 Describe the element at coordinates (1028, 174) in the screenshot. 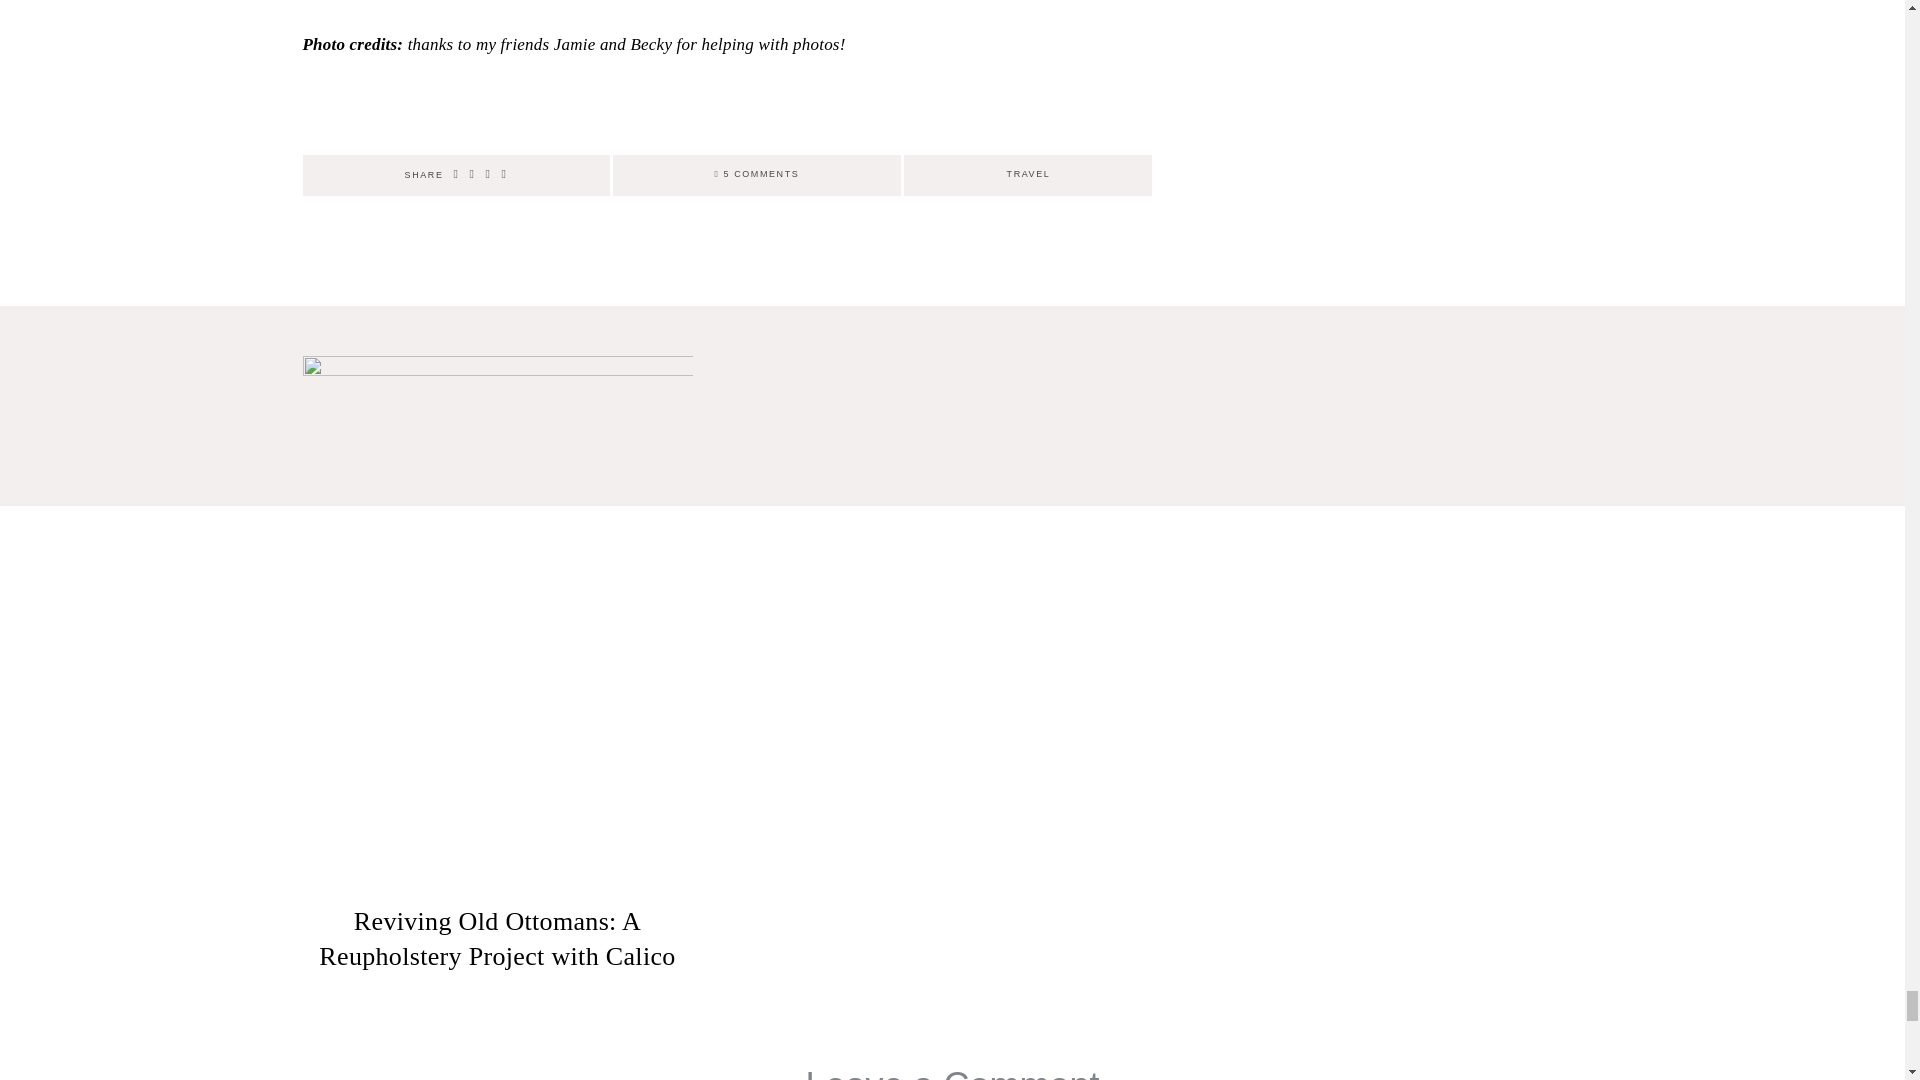

I see `TRAVEL` at that location.